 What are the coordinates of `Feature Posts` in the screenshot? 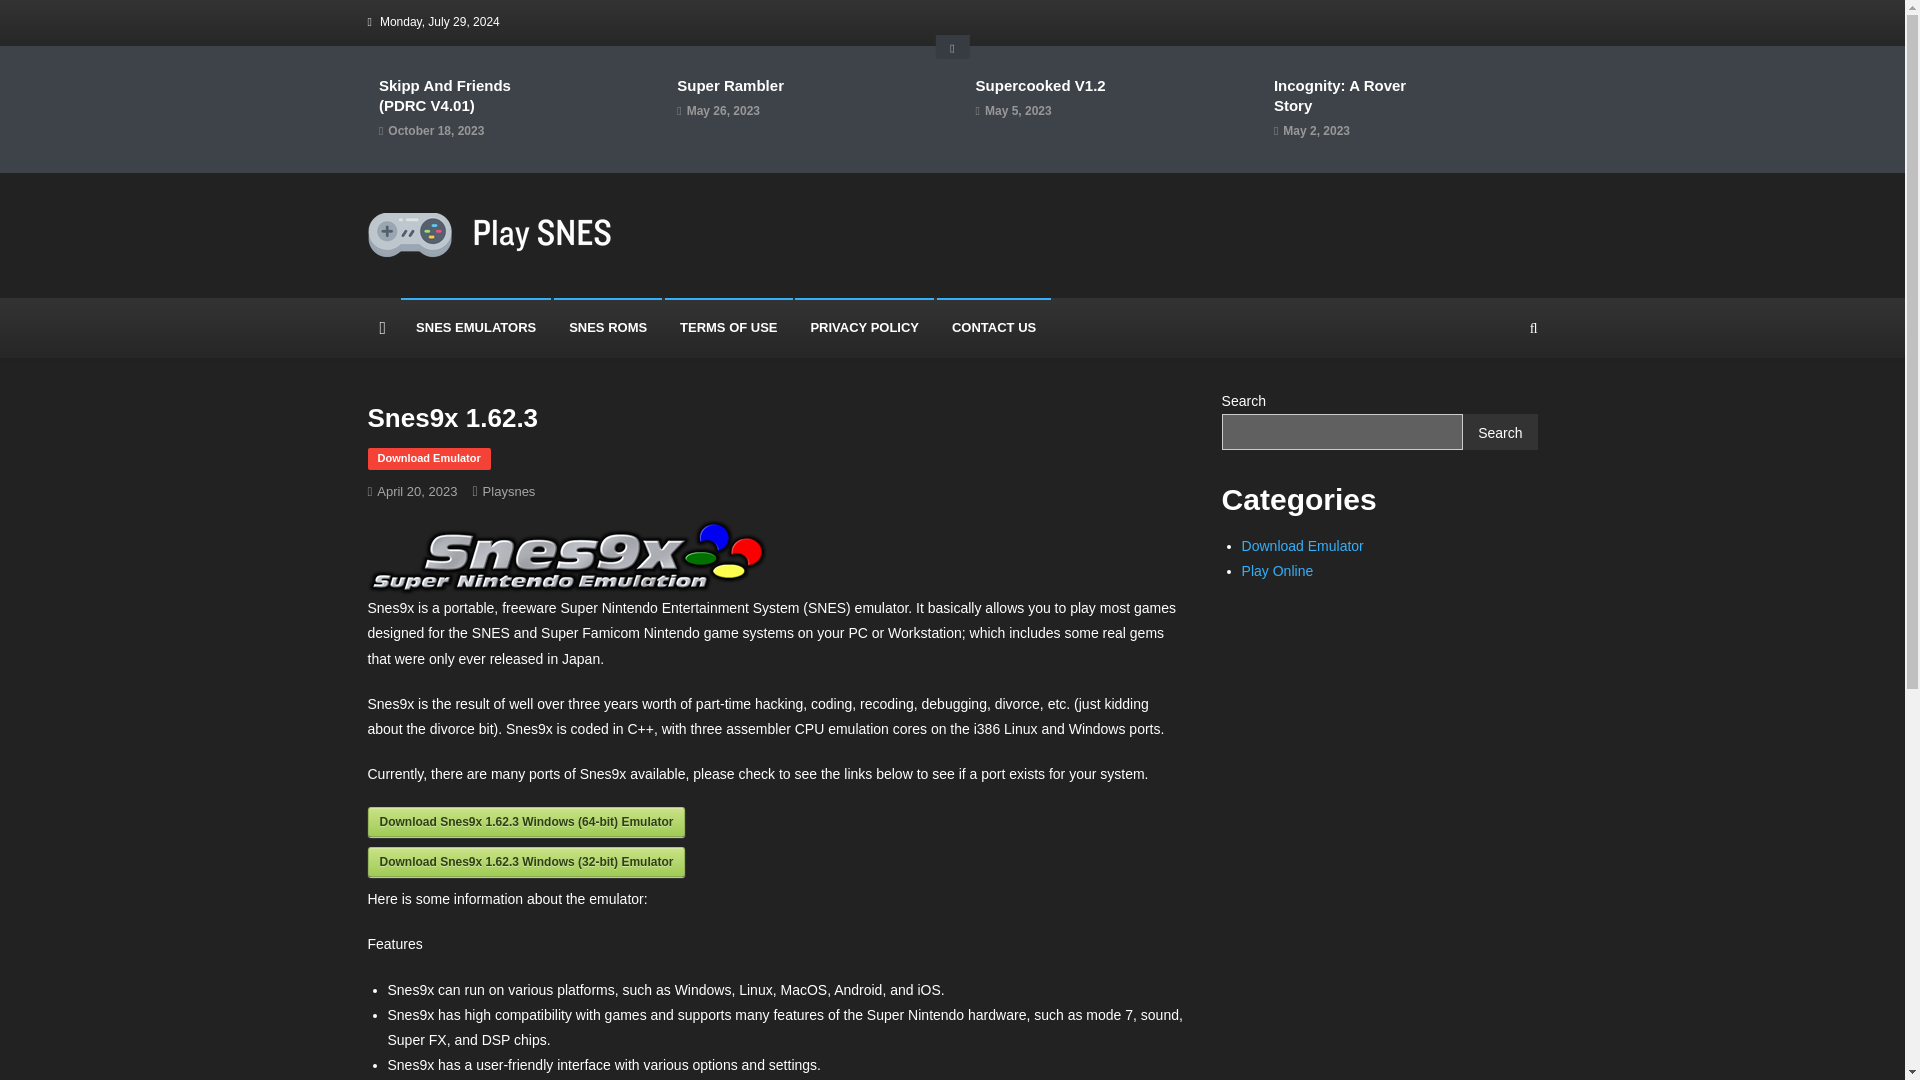 It's located at (952, 46).